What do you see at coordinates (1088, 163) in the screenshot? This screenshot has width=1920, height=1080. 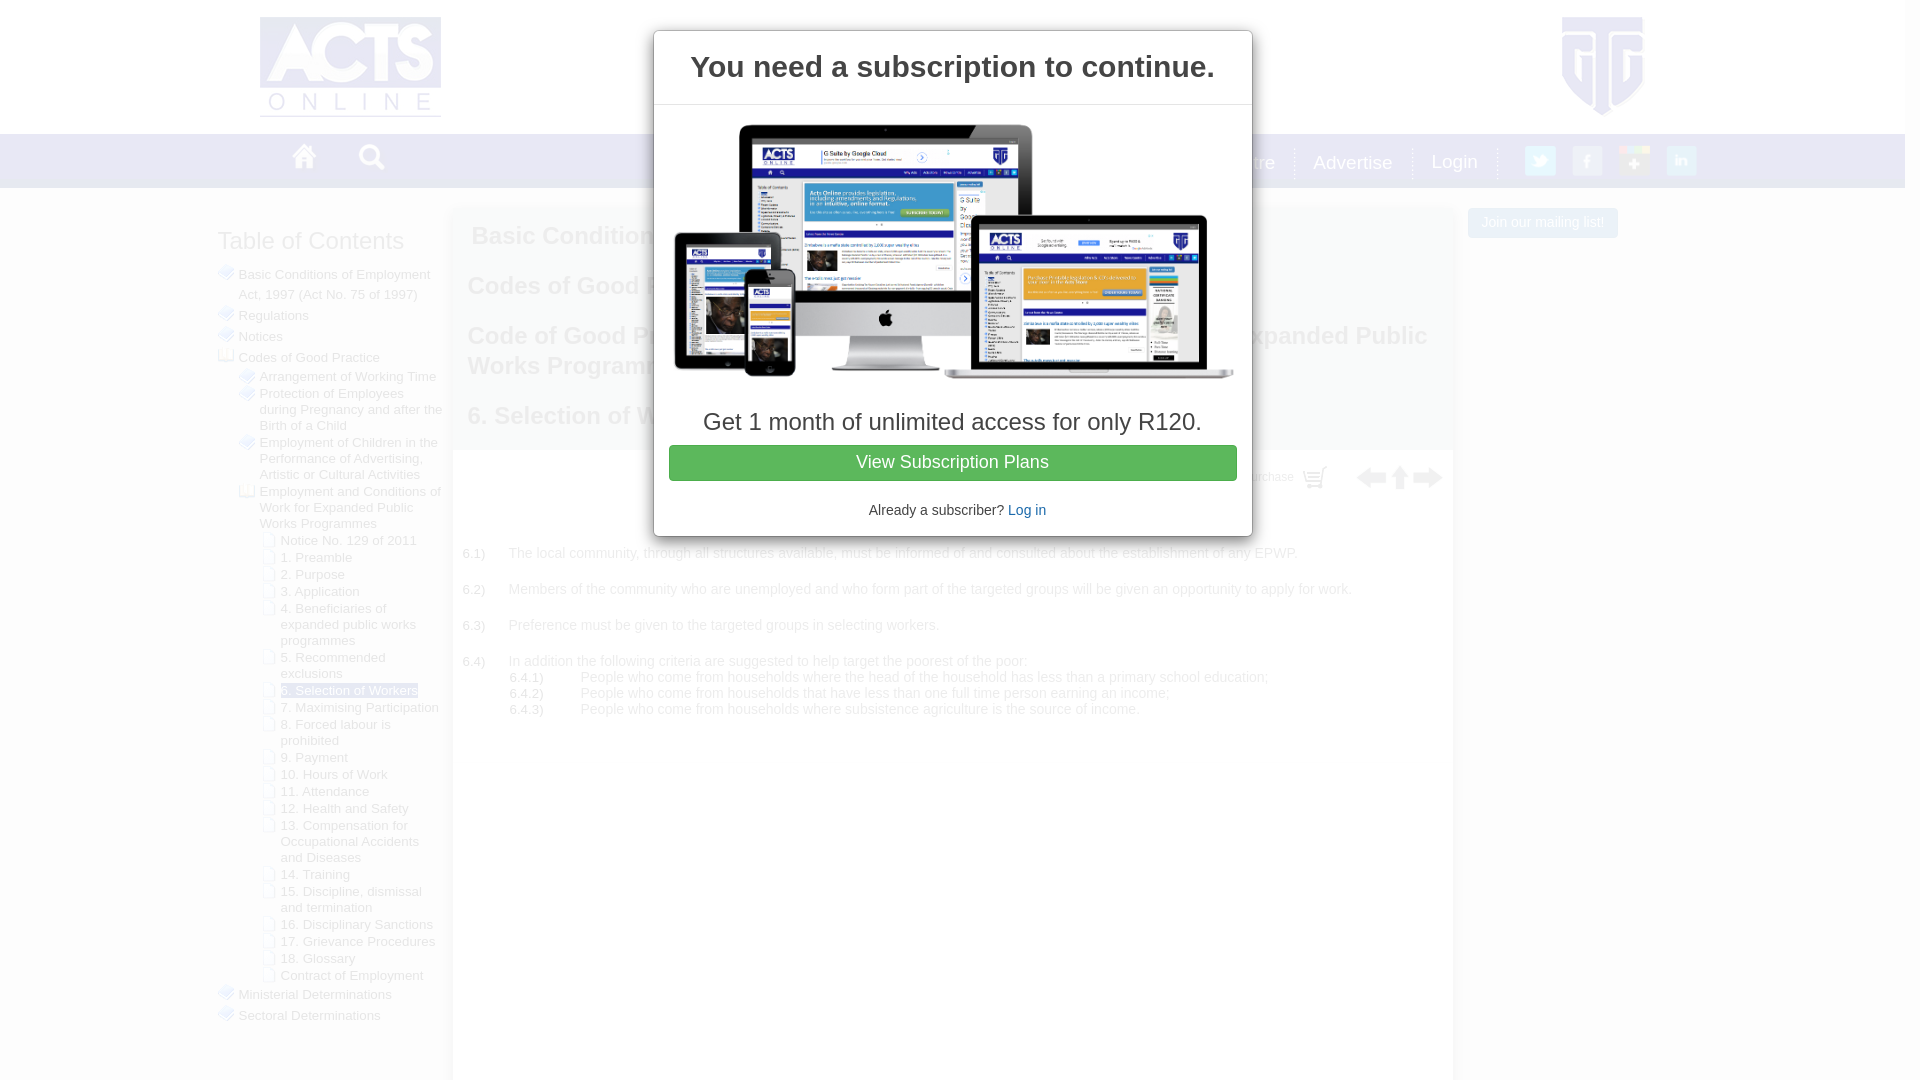 I see `Acts Store` at bounding box center [1088, 163].